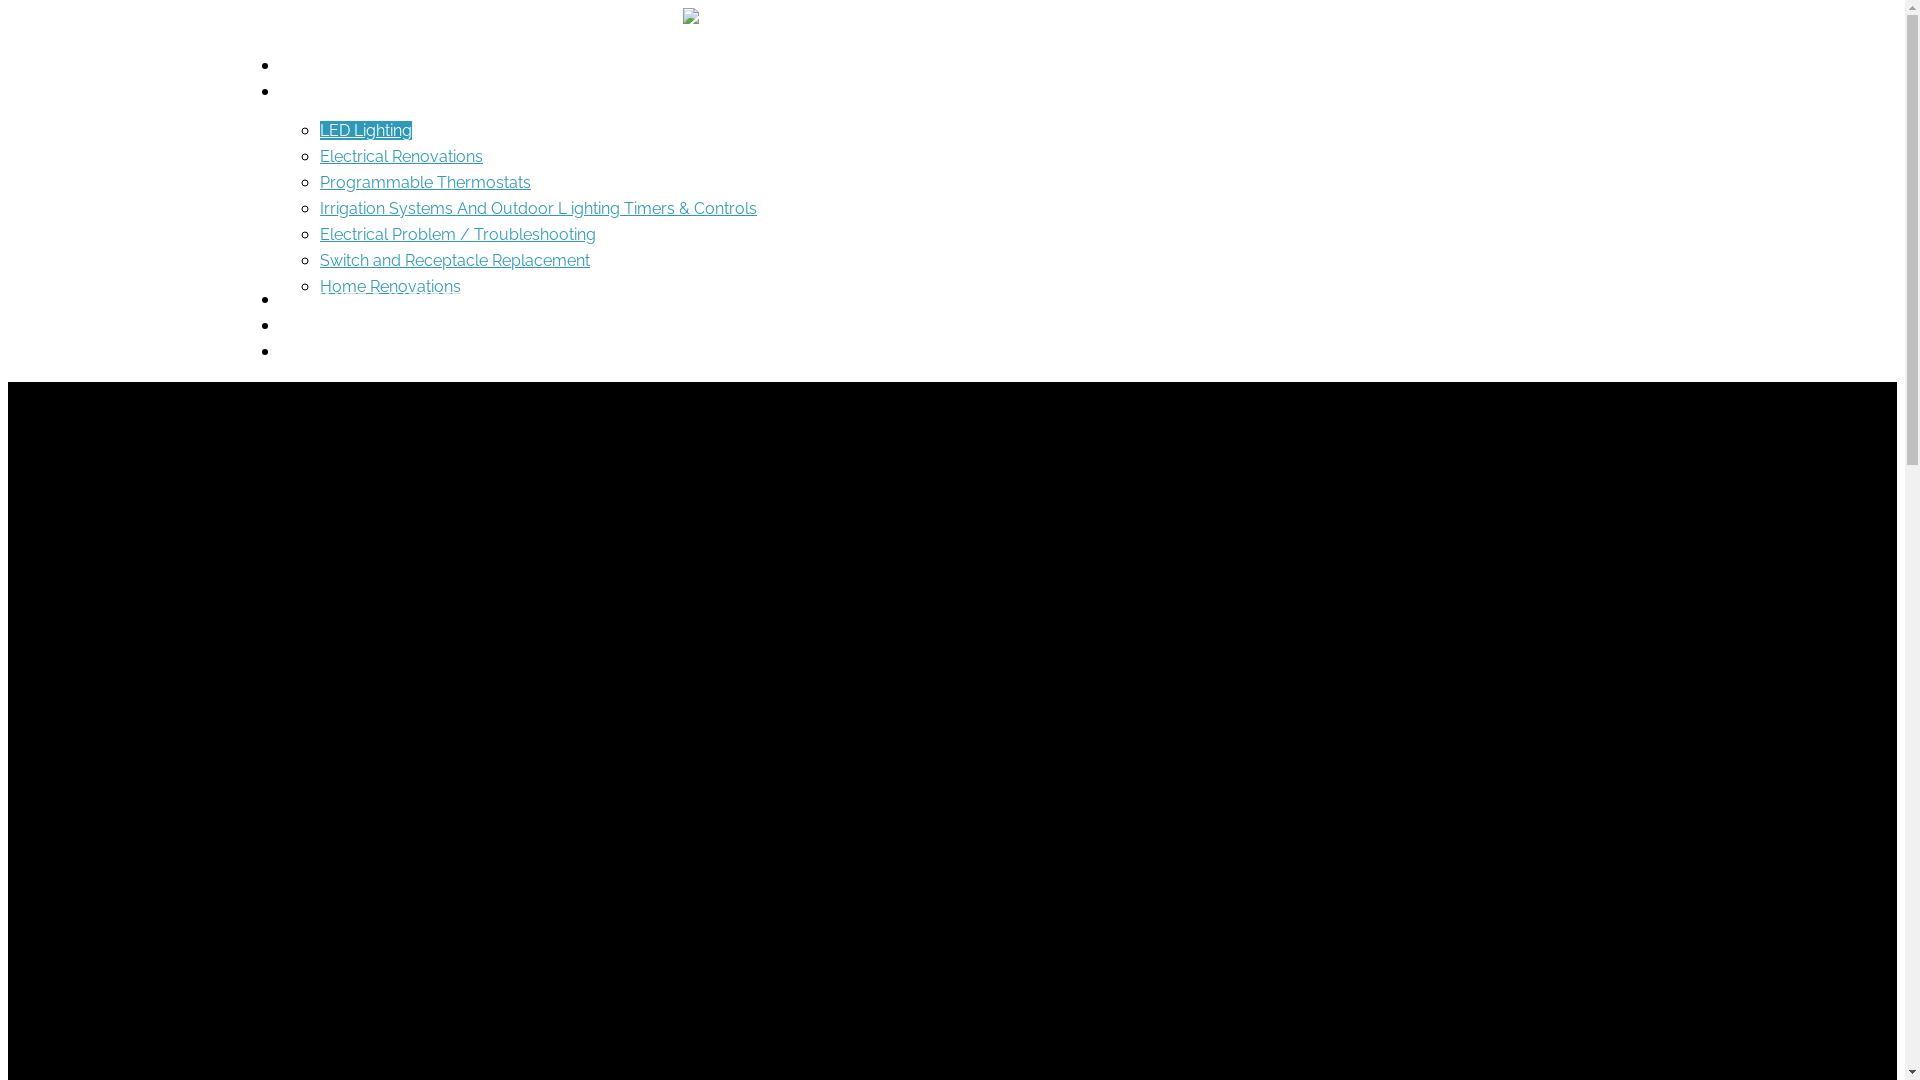 The image size is (1920, 1080). Describe the element at coordinates (426, 182) in the screenshot. I see `Programmable Thermostats` at that location.